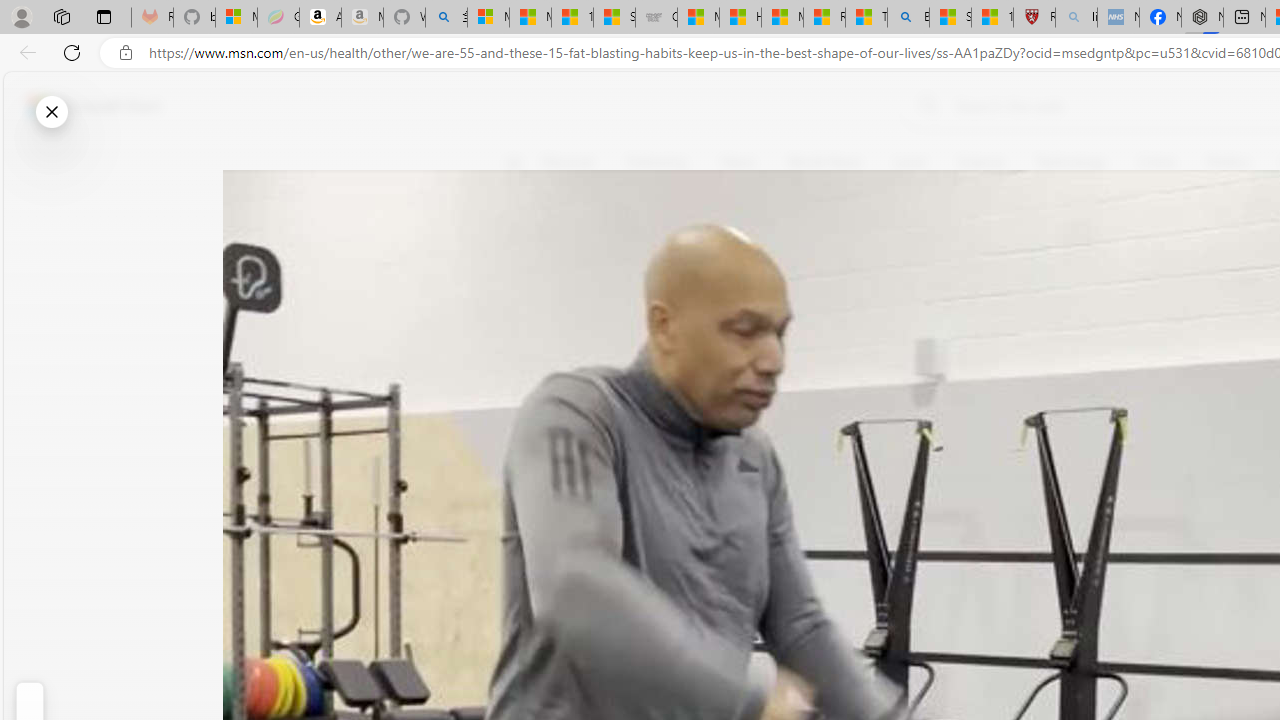 Image resolution: width=1280 pixels, height=720 pixels. What do you see at coordinates (658, 162) in the screenshot?
I see `Following` at bounding box center [658, 162].